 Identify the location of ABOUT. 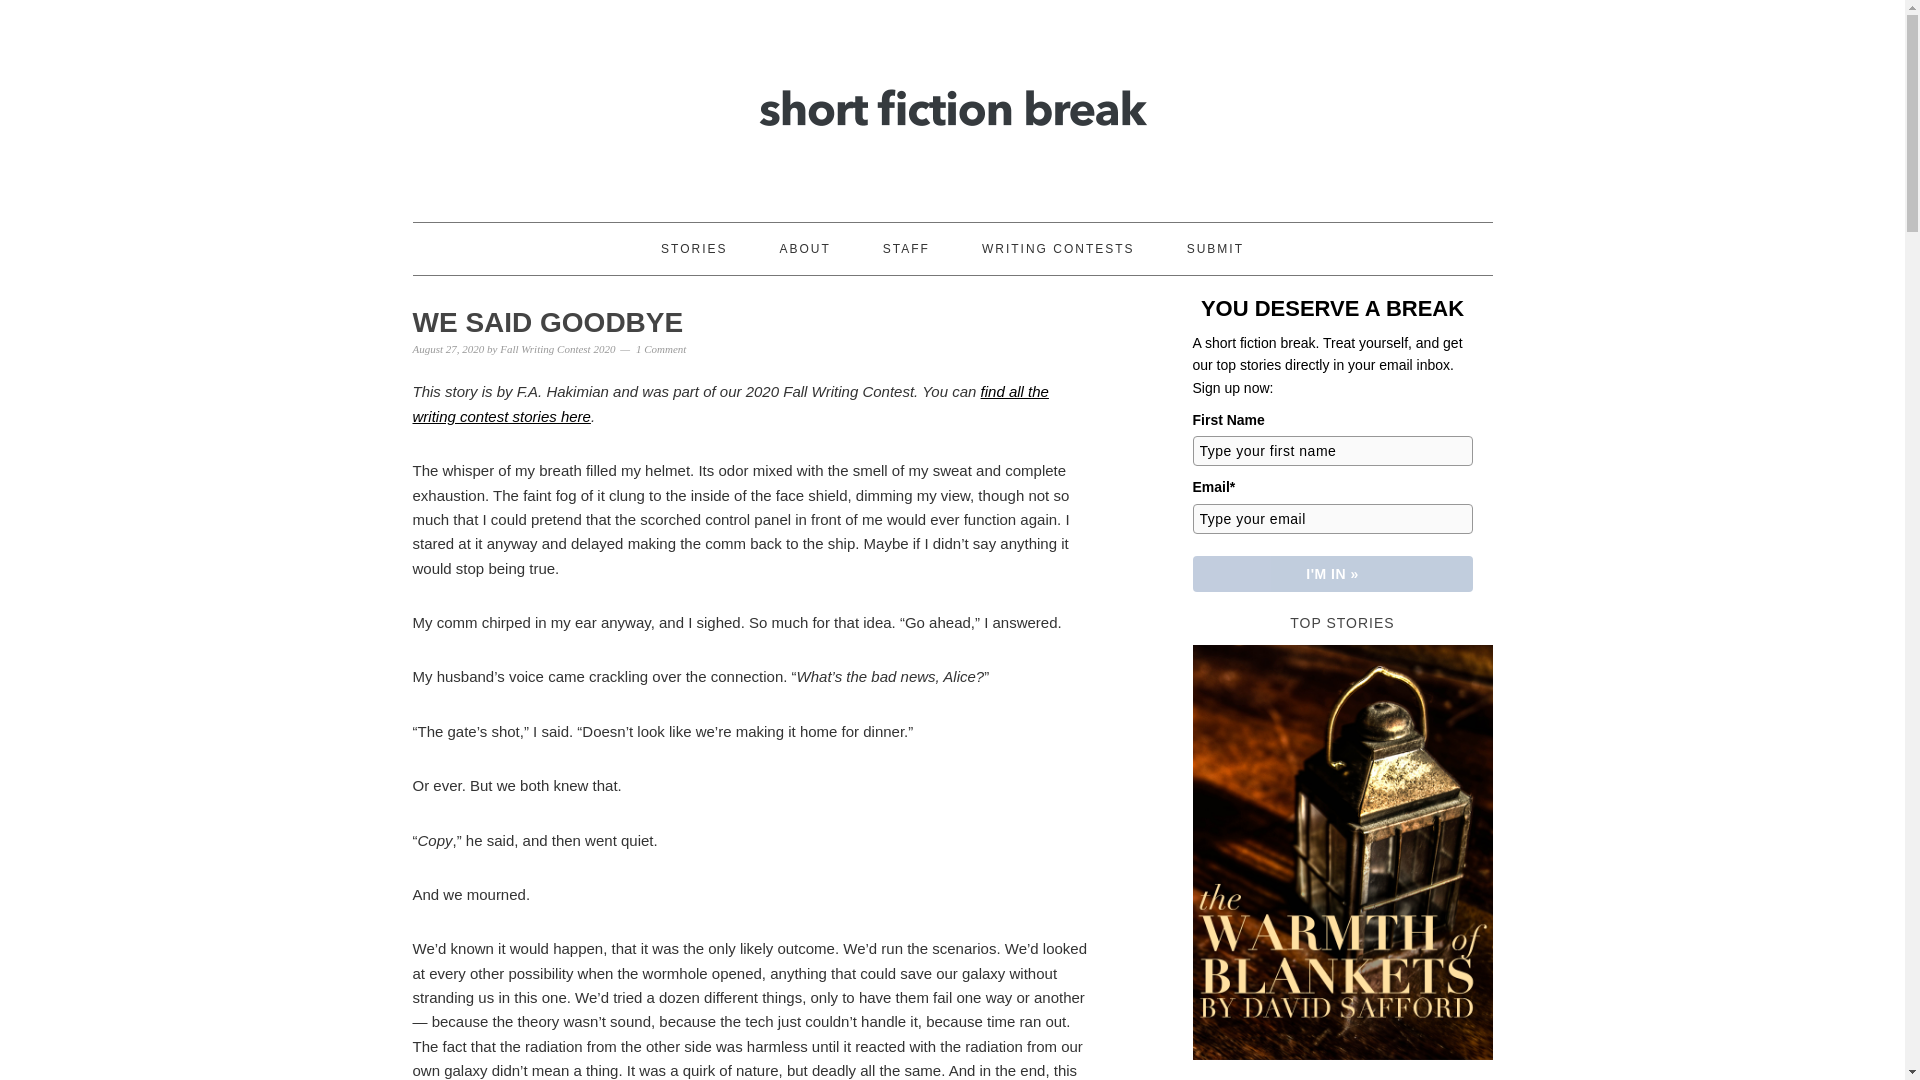
(804, 248).